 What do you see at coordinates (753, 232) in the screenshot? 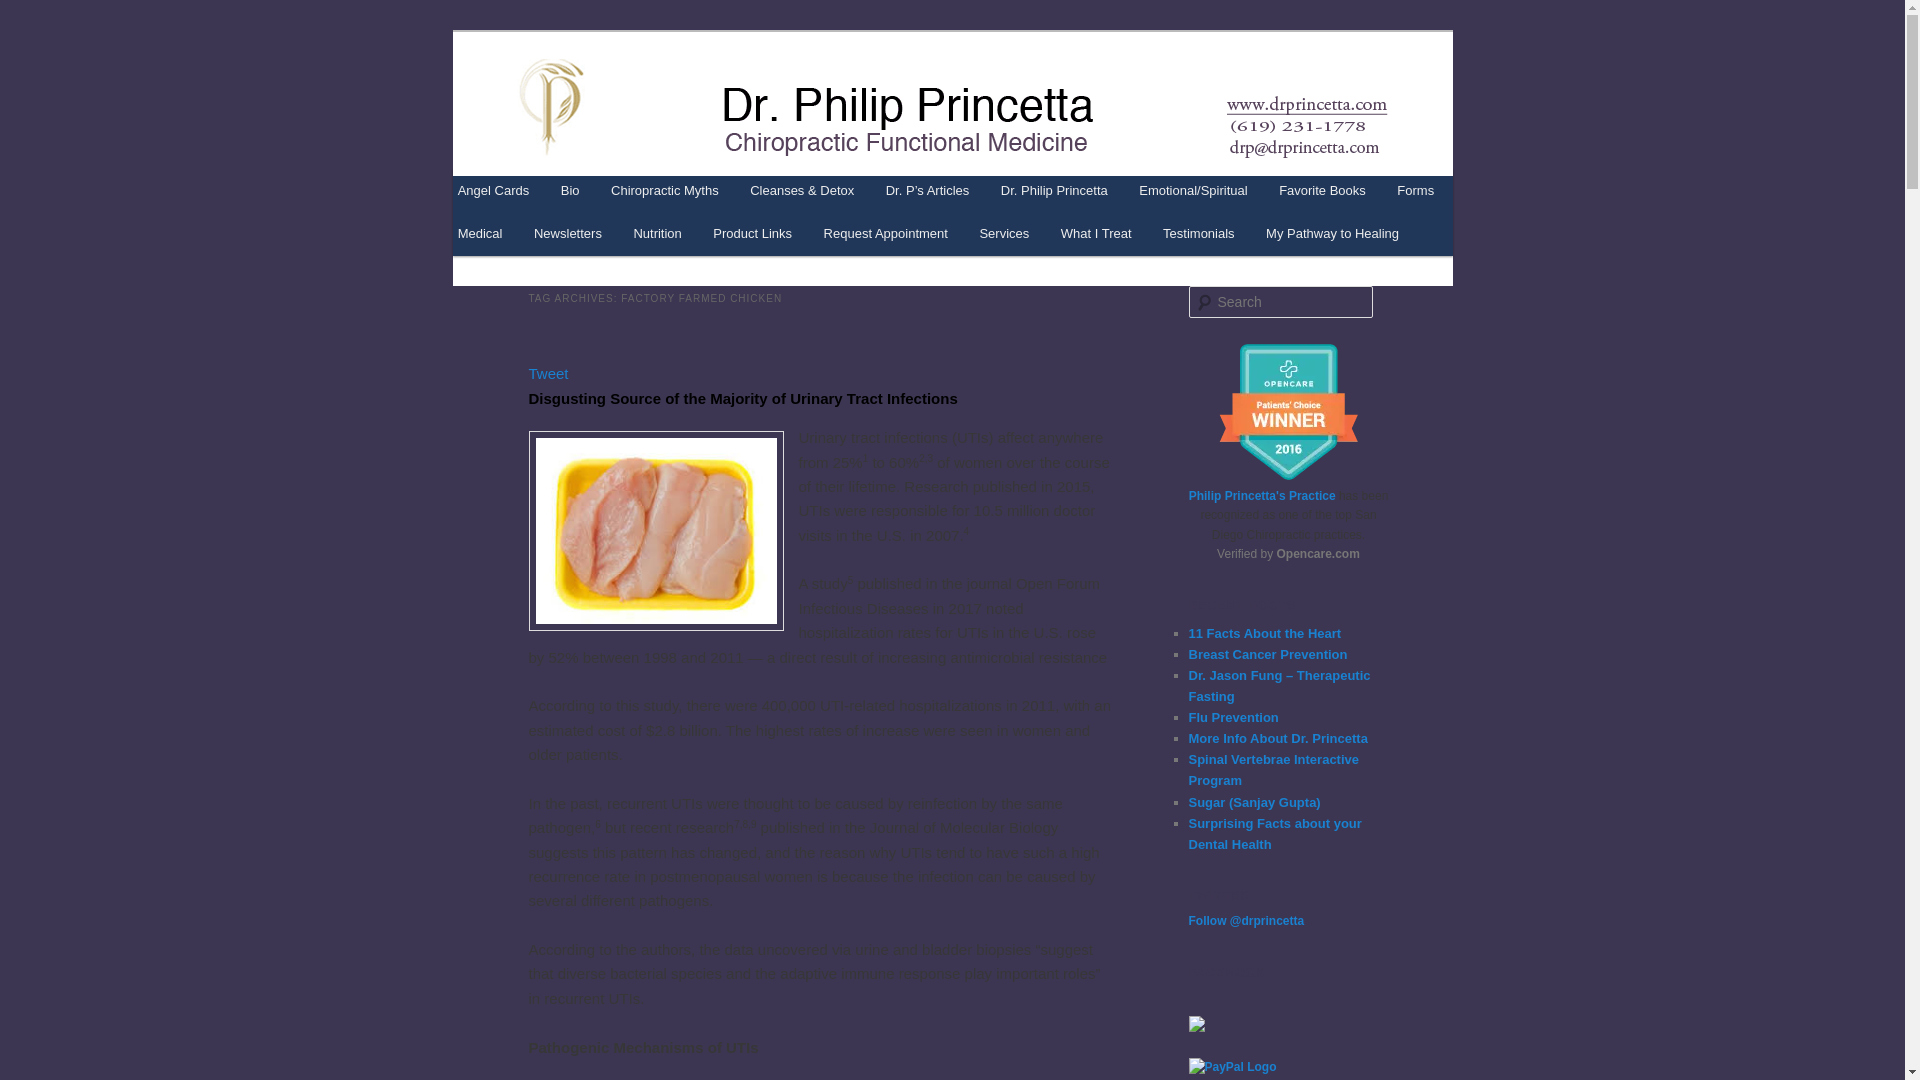
I see `Product Links` at bounding box center [753, 232].